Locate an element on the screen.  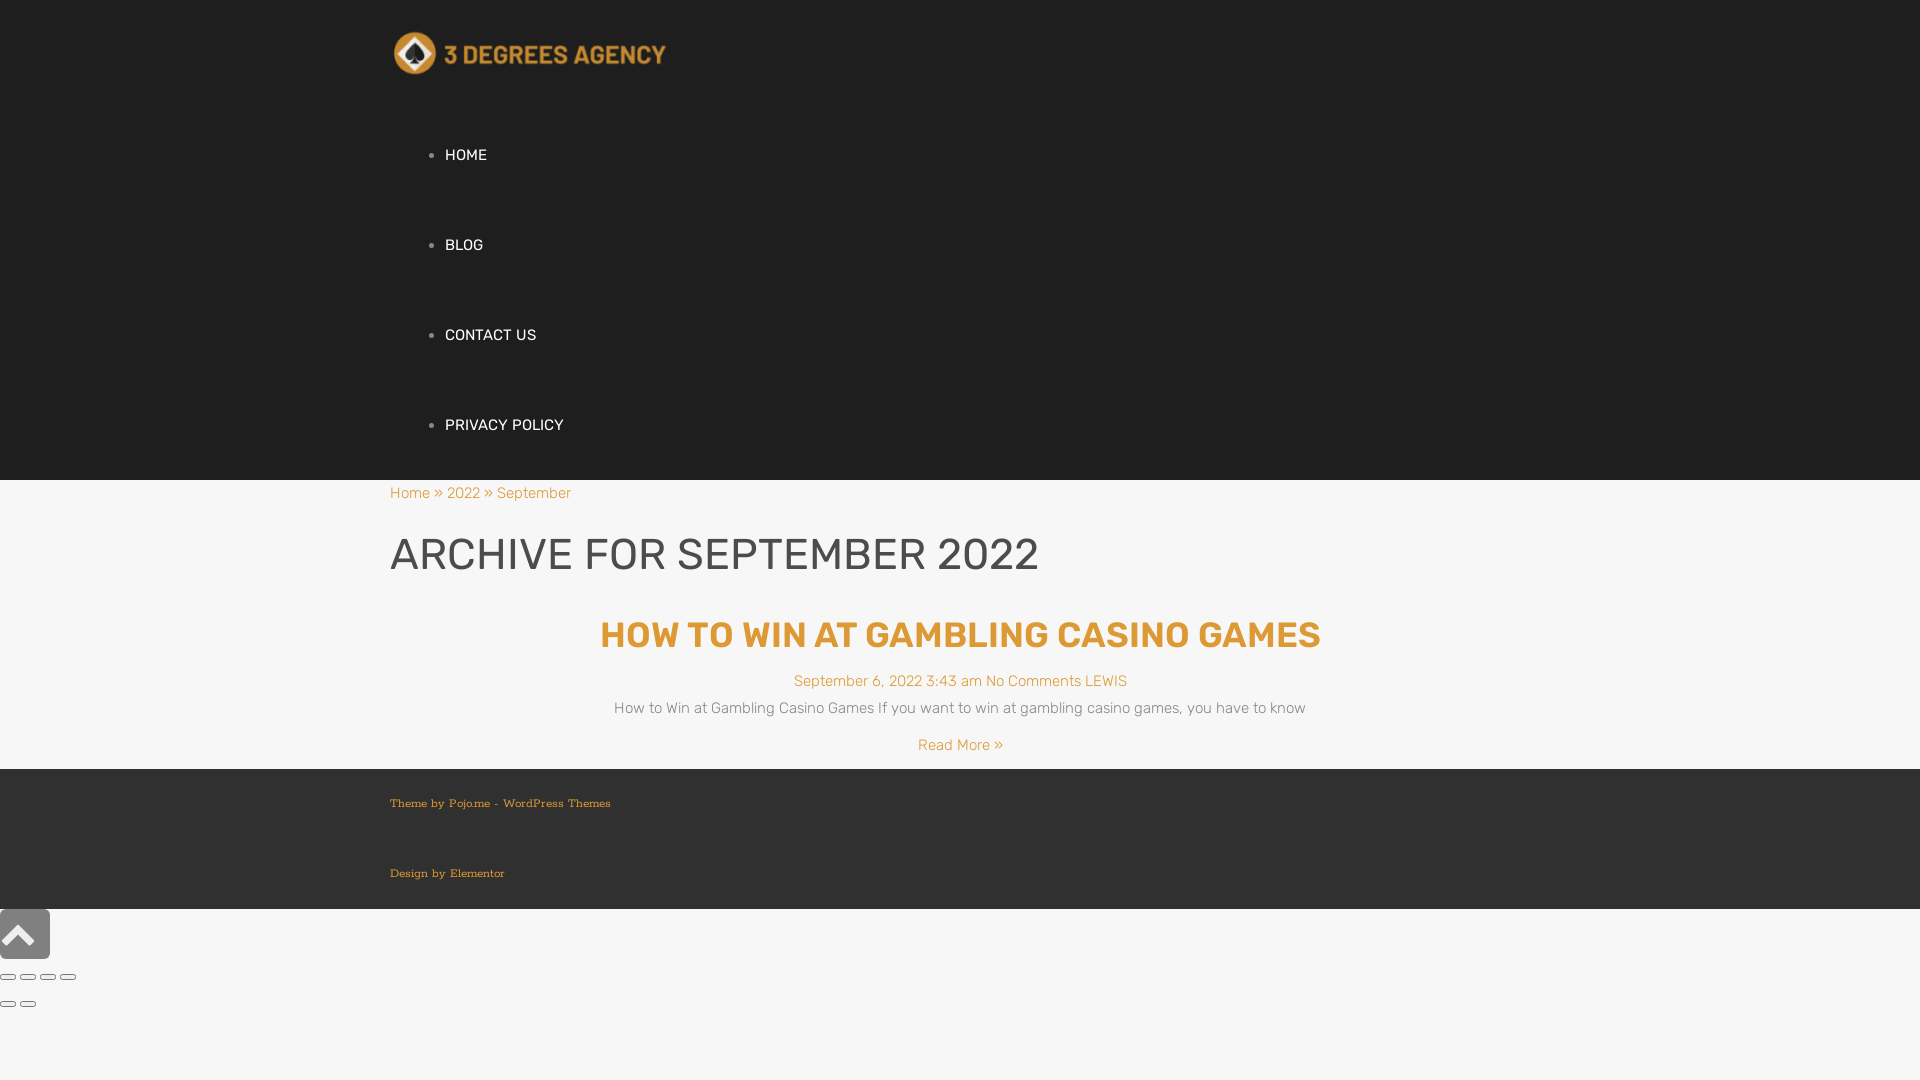
No Comments is located at coordinates (1034, 681).